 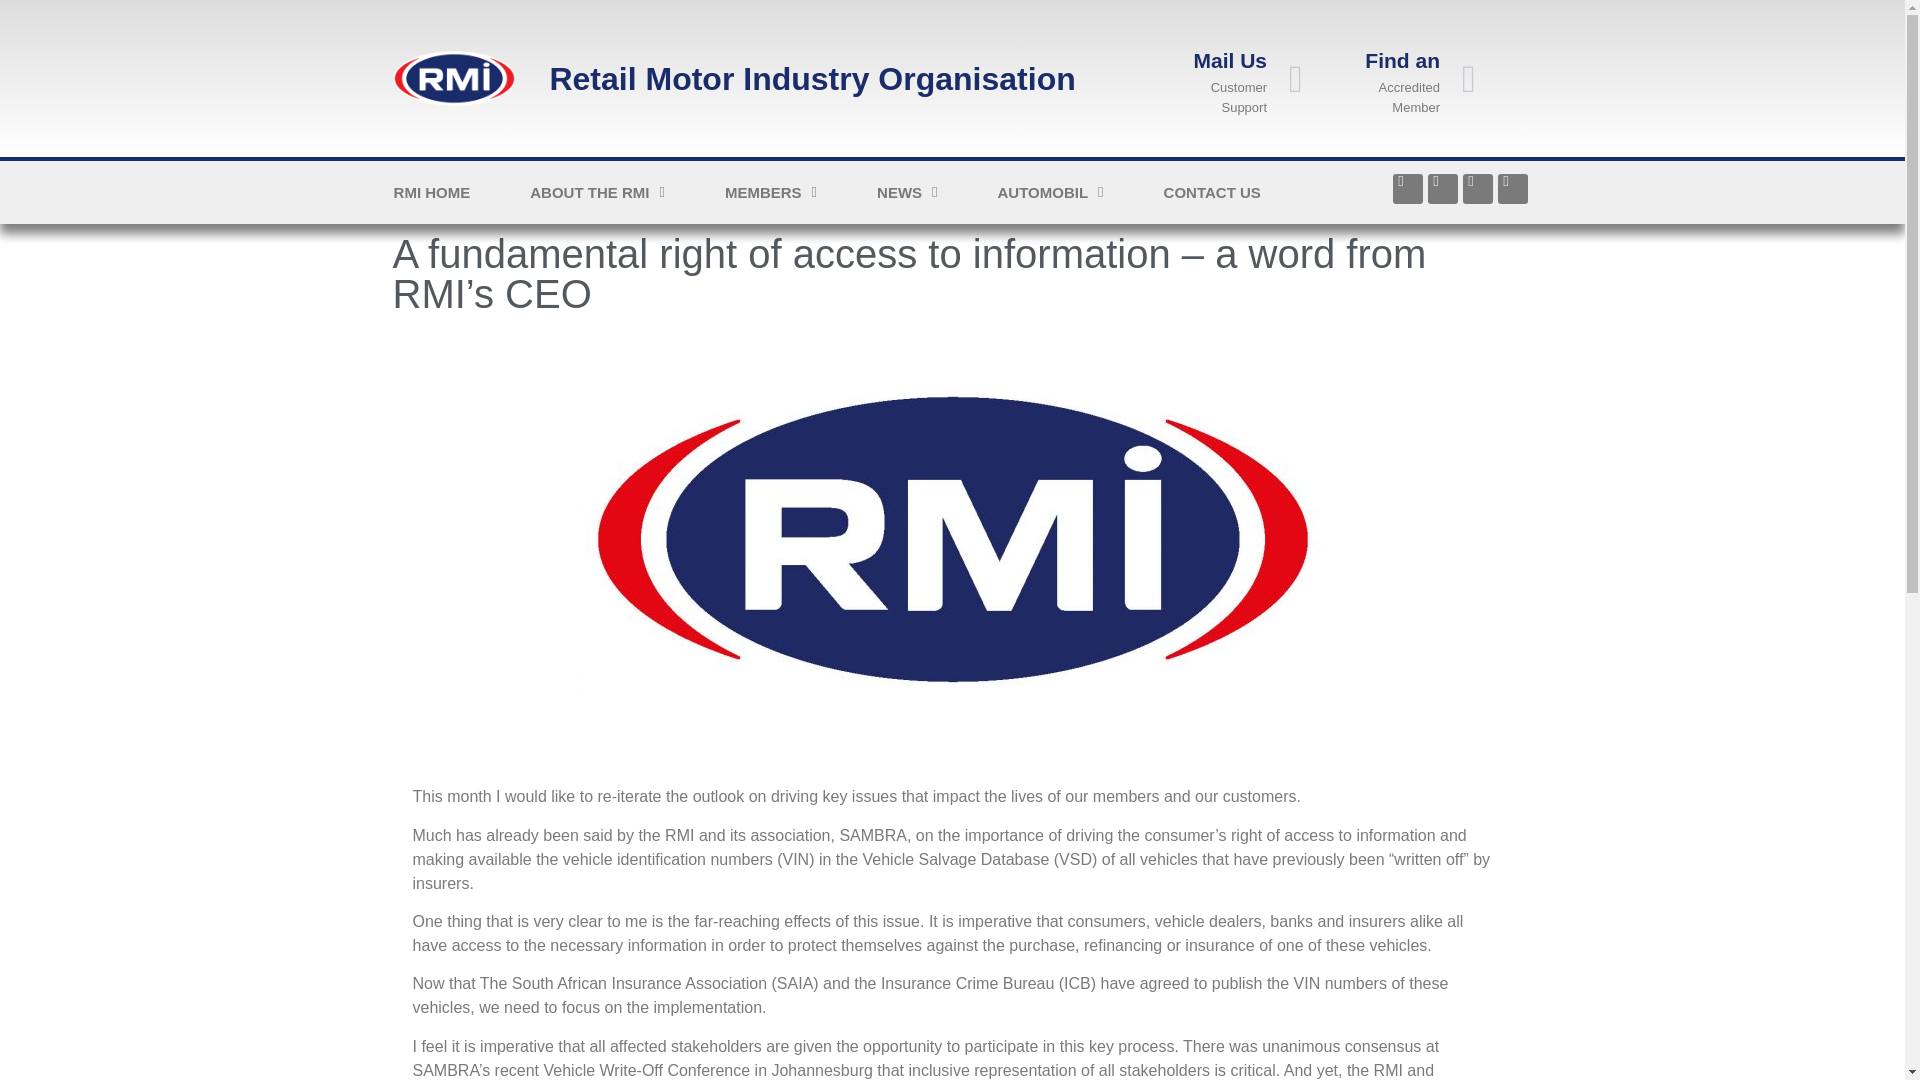 What do you see at coordinates (1230, 60) in the screenshot?
I see `Mail Us` at bounding box center [1230, 60].